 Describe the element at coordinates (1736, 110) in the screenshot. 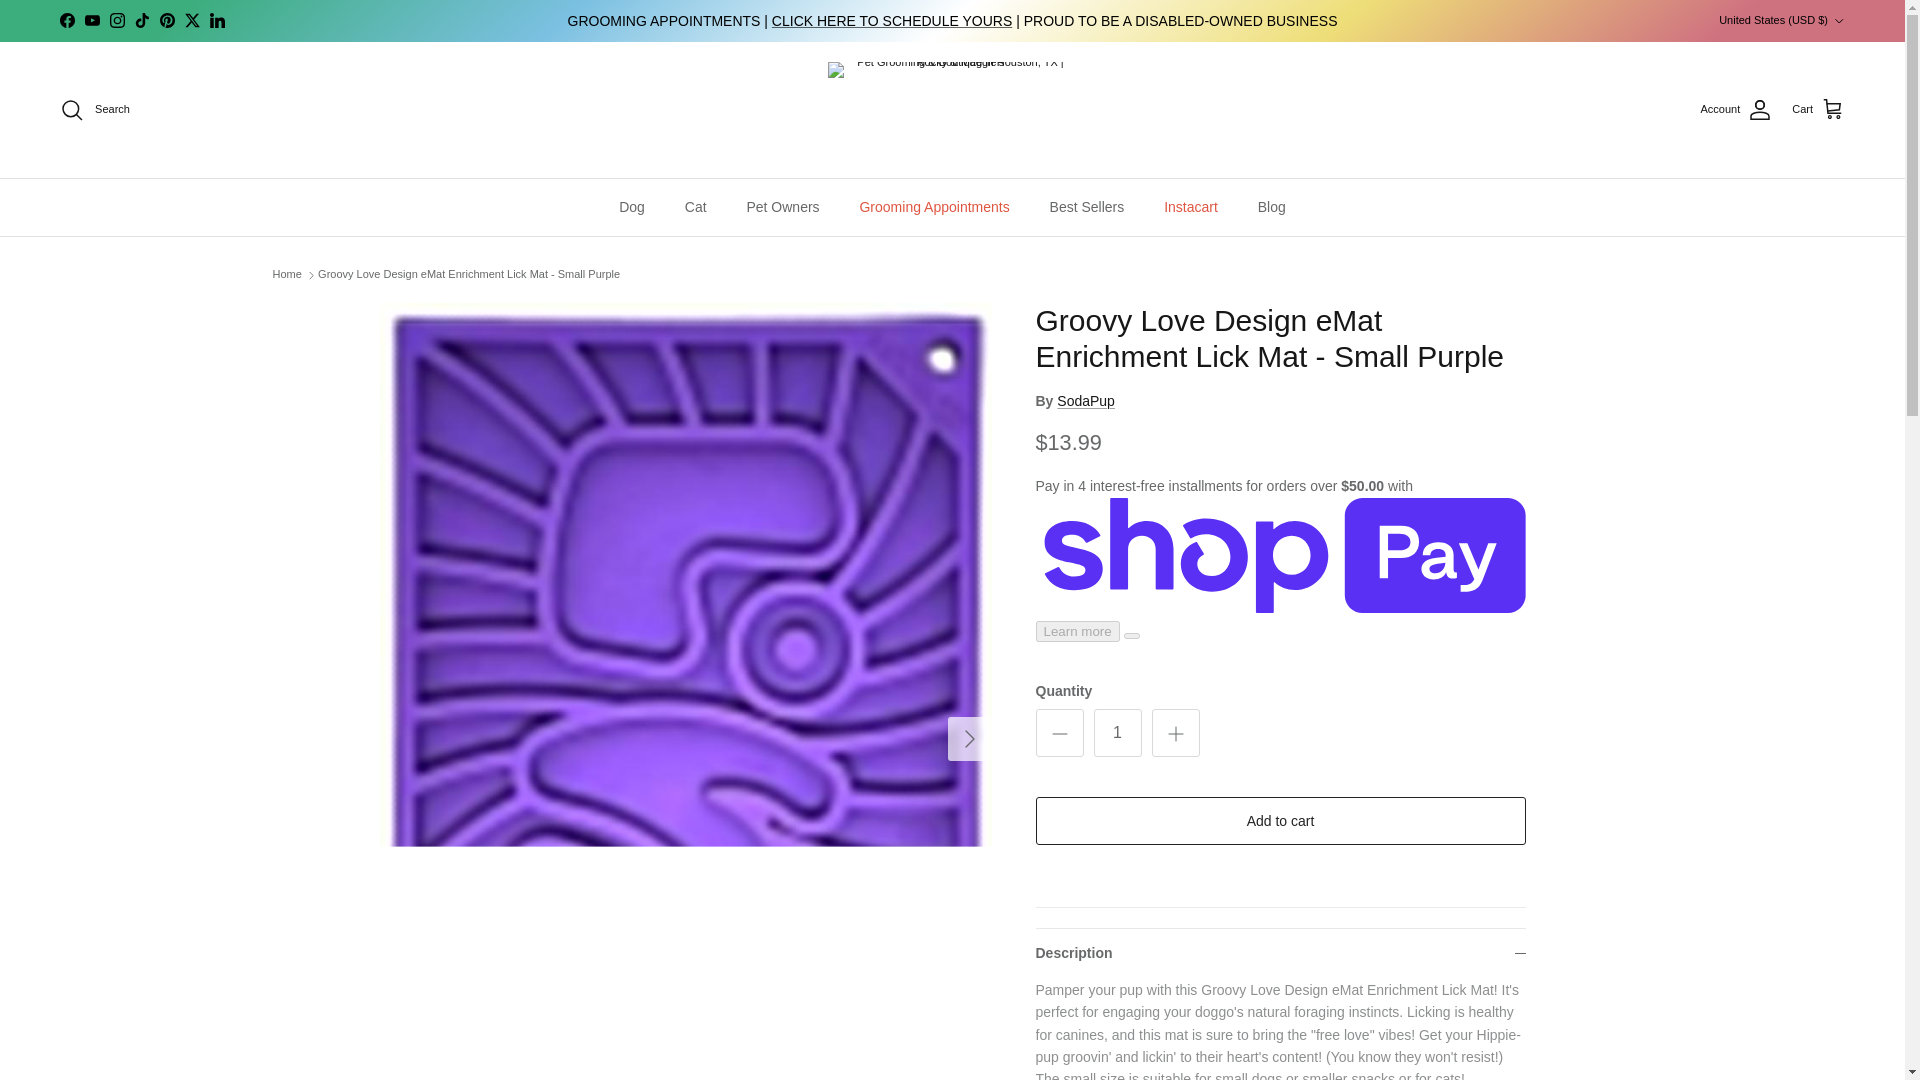

I see `Account` at that location.